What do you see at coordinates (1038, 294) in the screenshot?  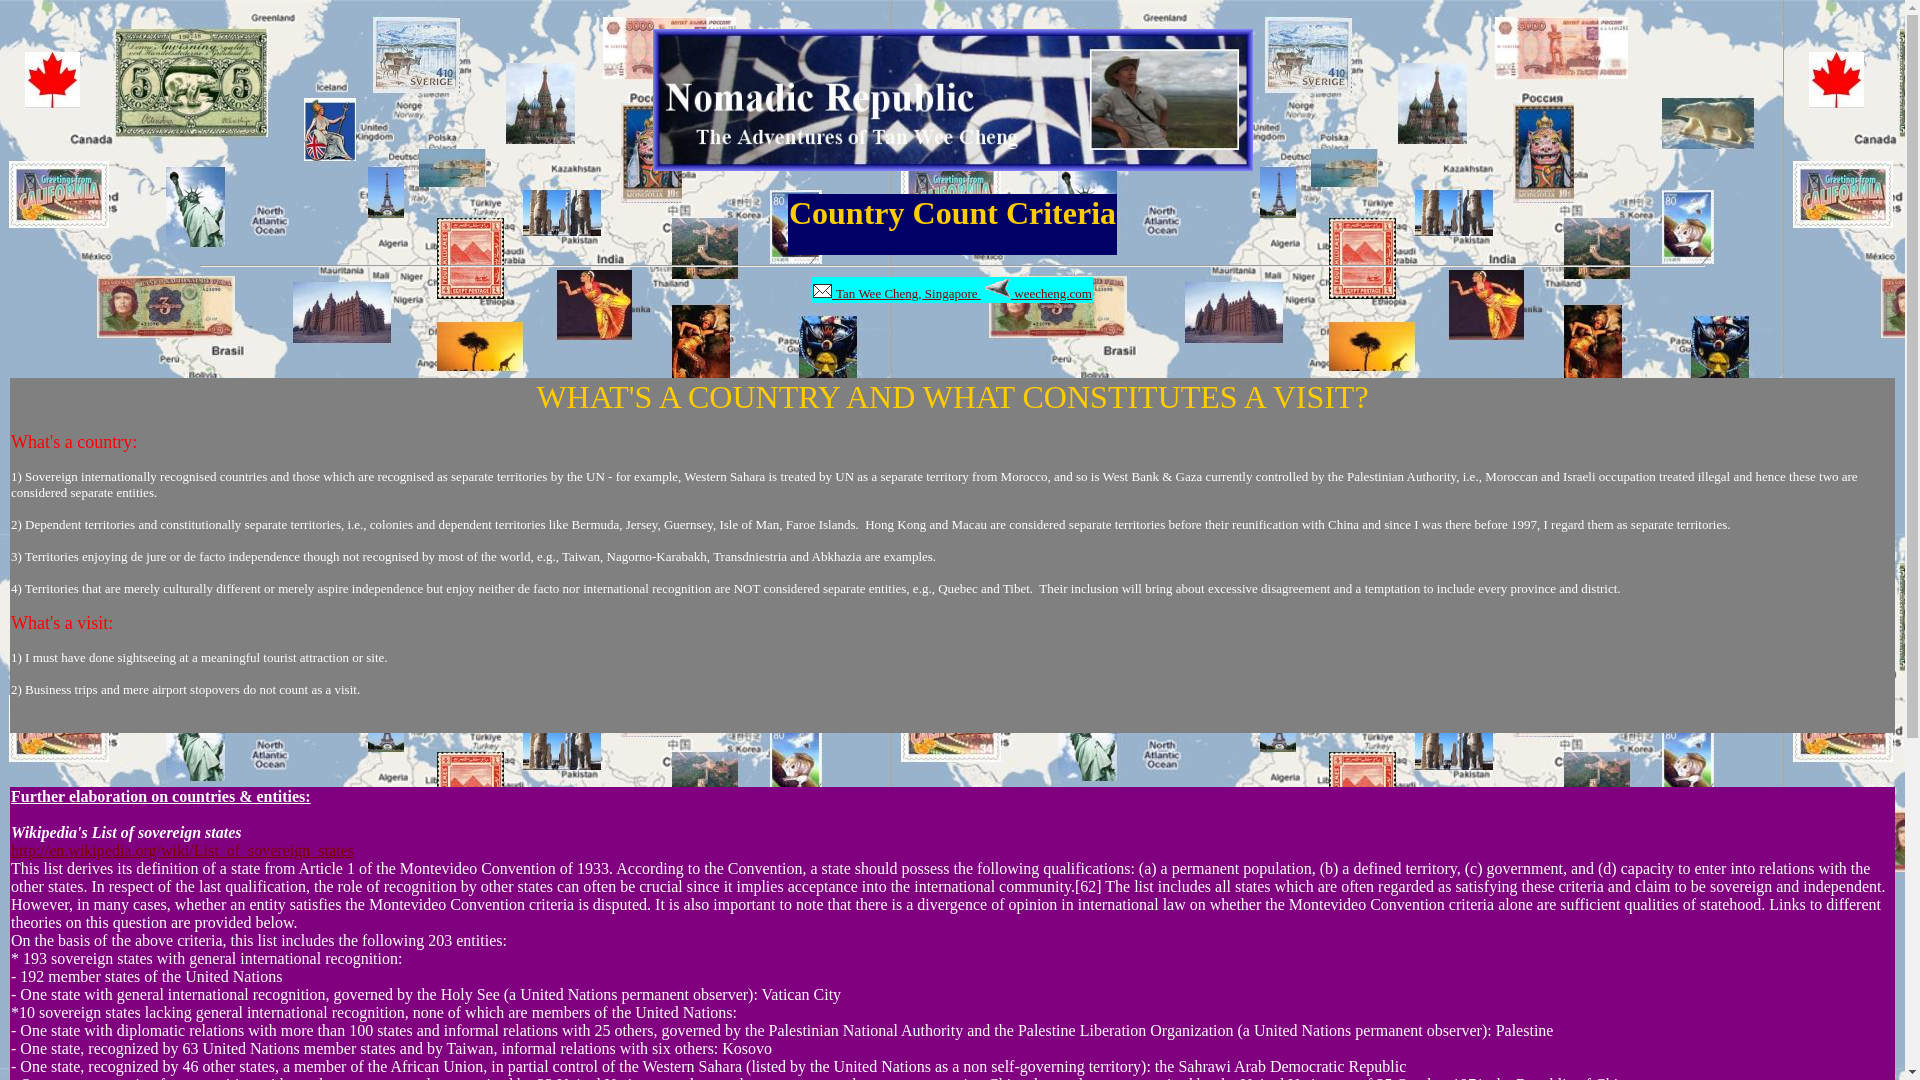 I see `weecheng.com` at bounding box center [1038, 294].